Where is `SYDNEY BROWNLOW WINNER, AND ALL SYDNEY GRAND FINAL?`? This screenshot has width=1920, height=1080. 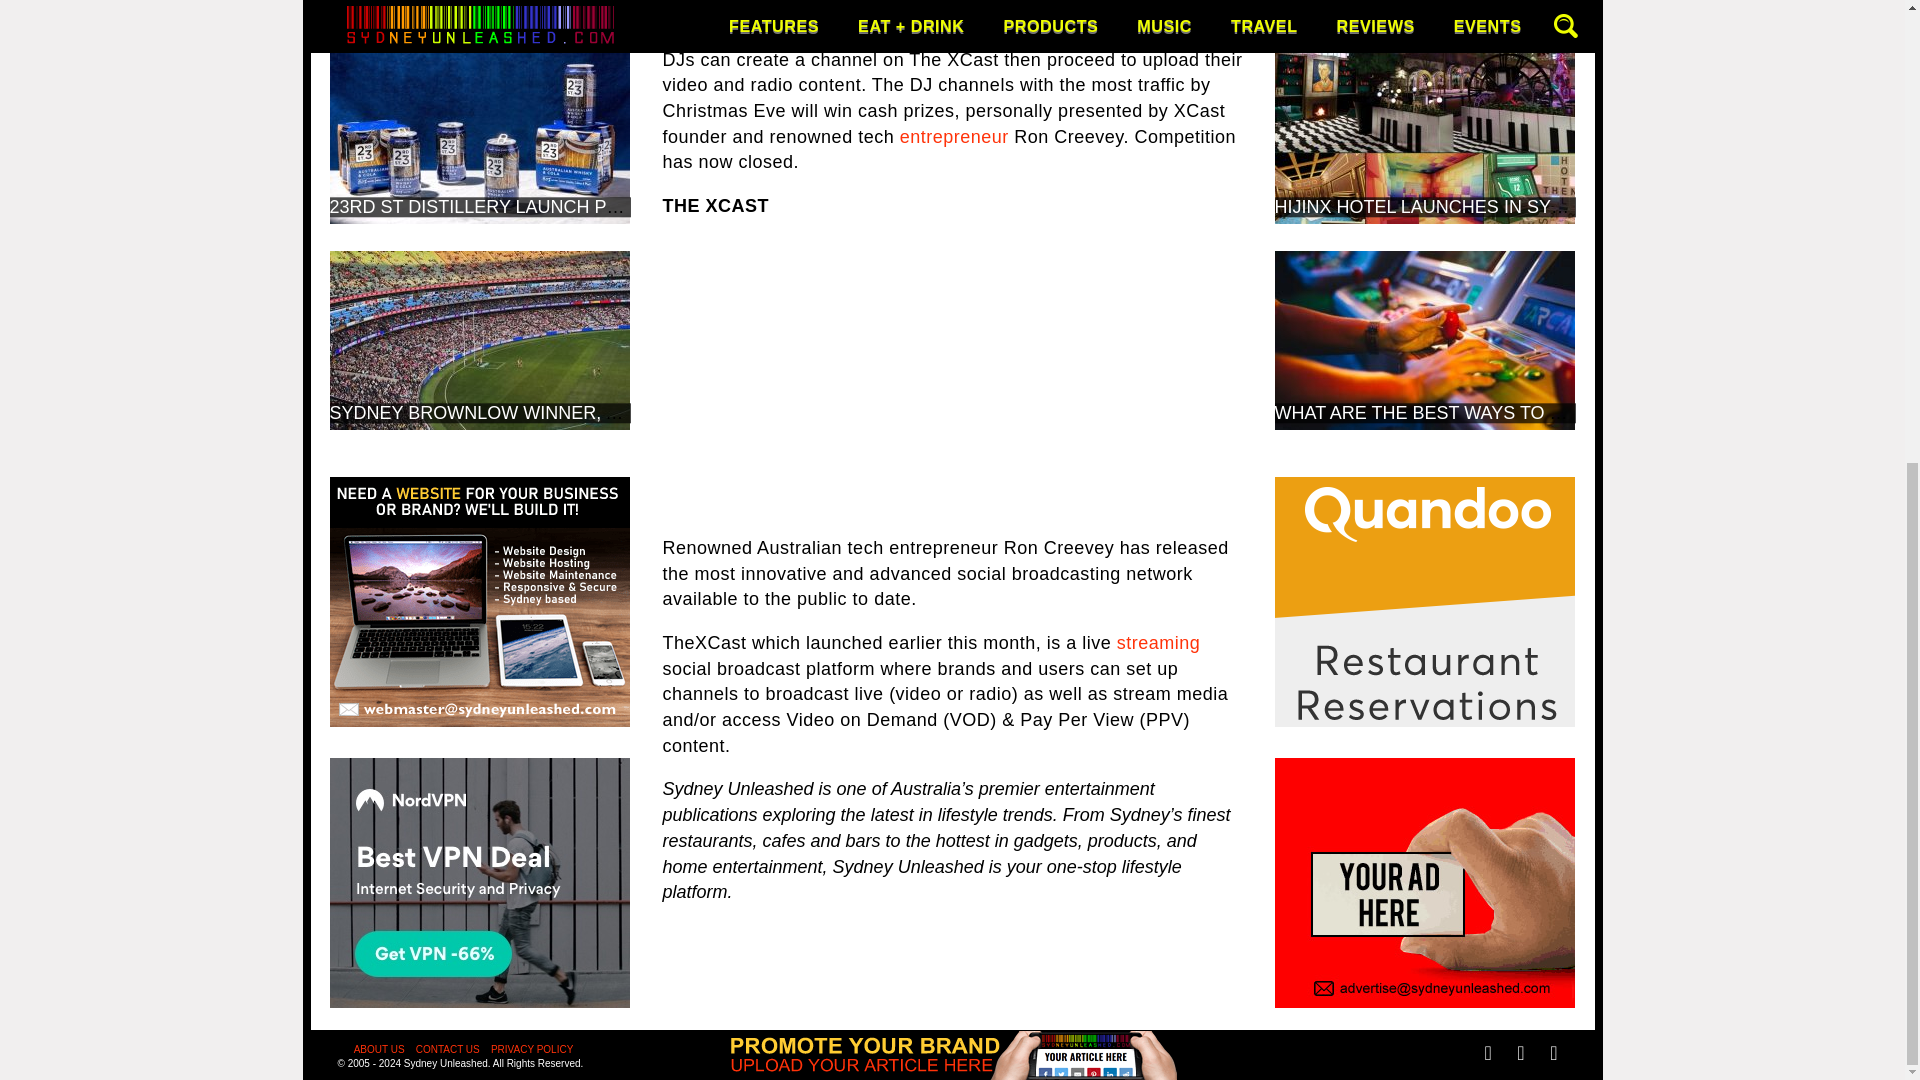 SYDNEY BROWNLOW WINNER, AND ALL SYDNEY GRAND FINAL? is located at coordinates (612, 412).